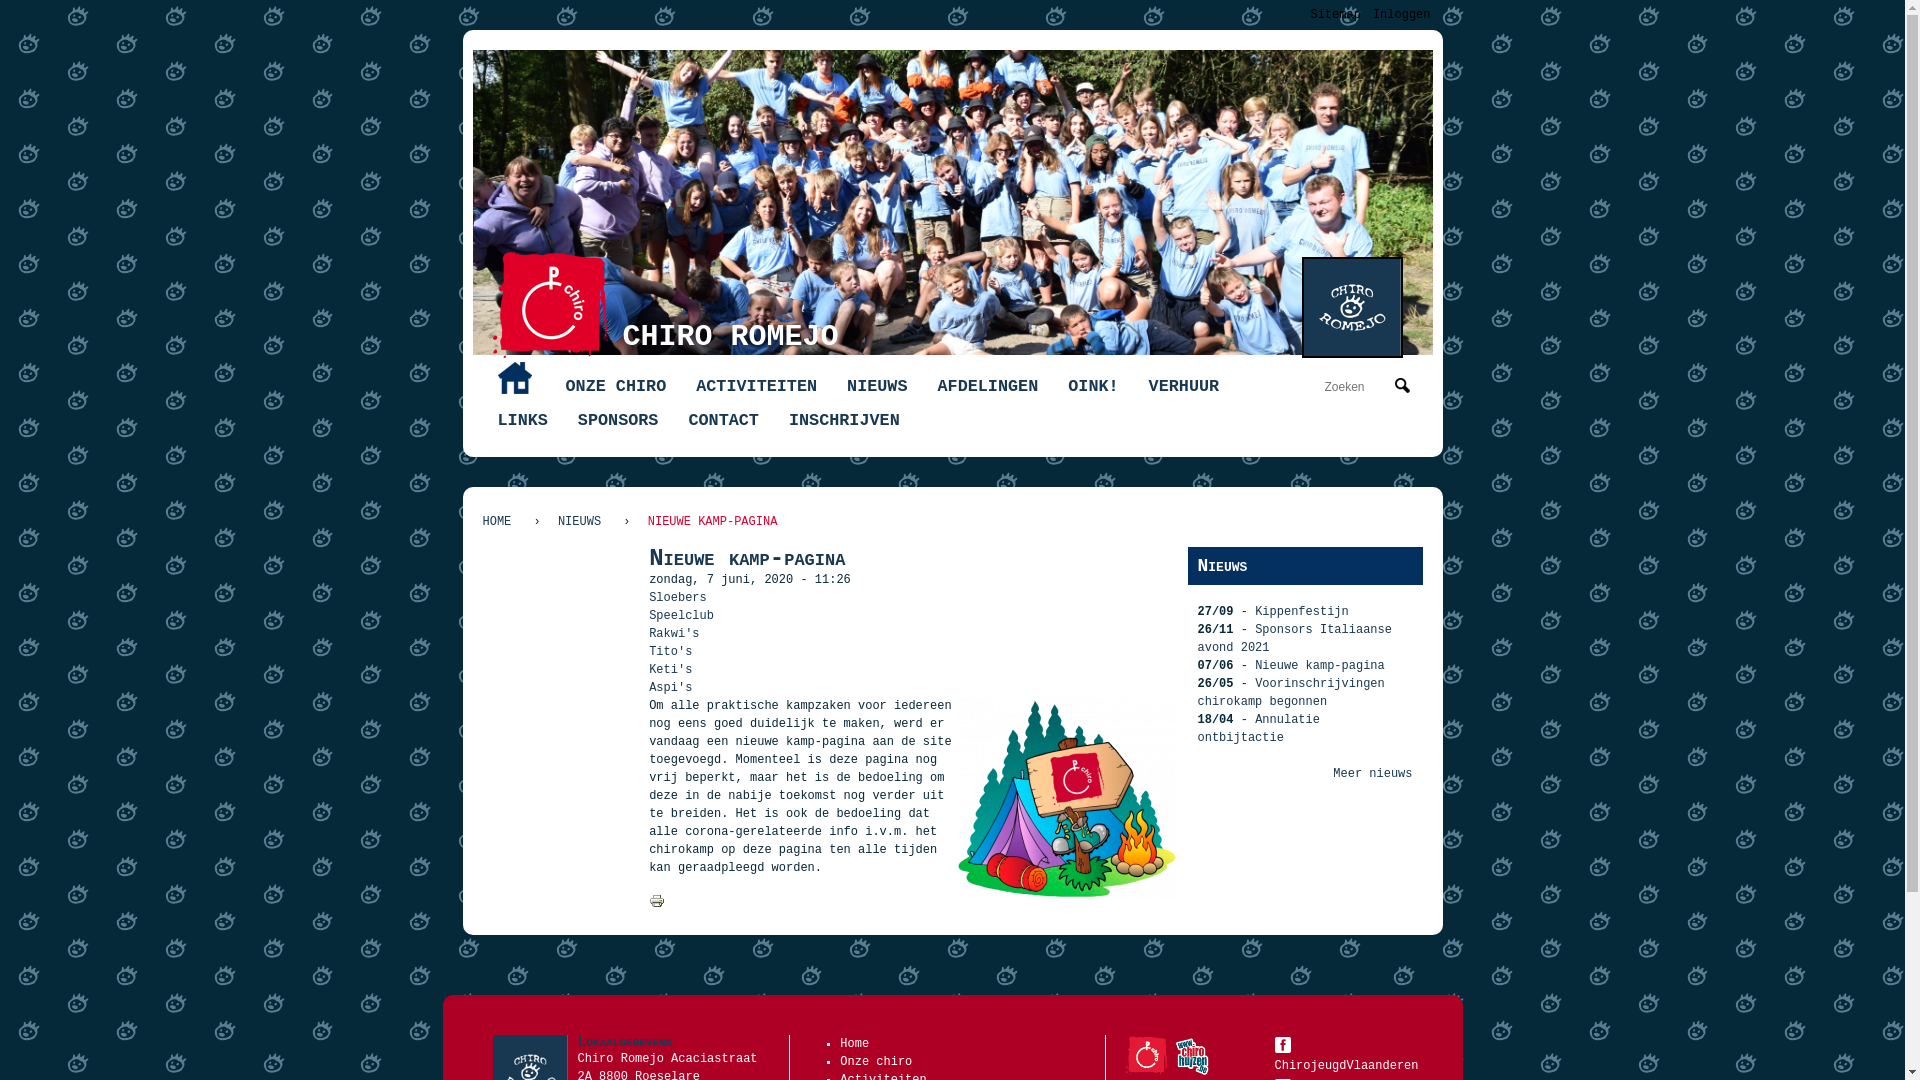 This screenshot has height=1080, width=1920. Describe the element at coordinates (1335, 15) in the screenshot. I see `Sitemap` at that location.